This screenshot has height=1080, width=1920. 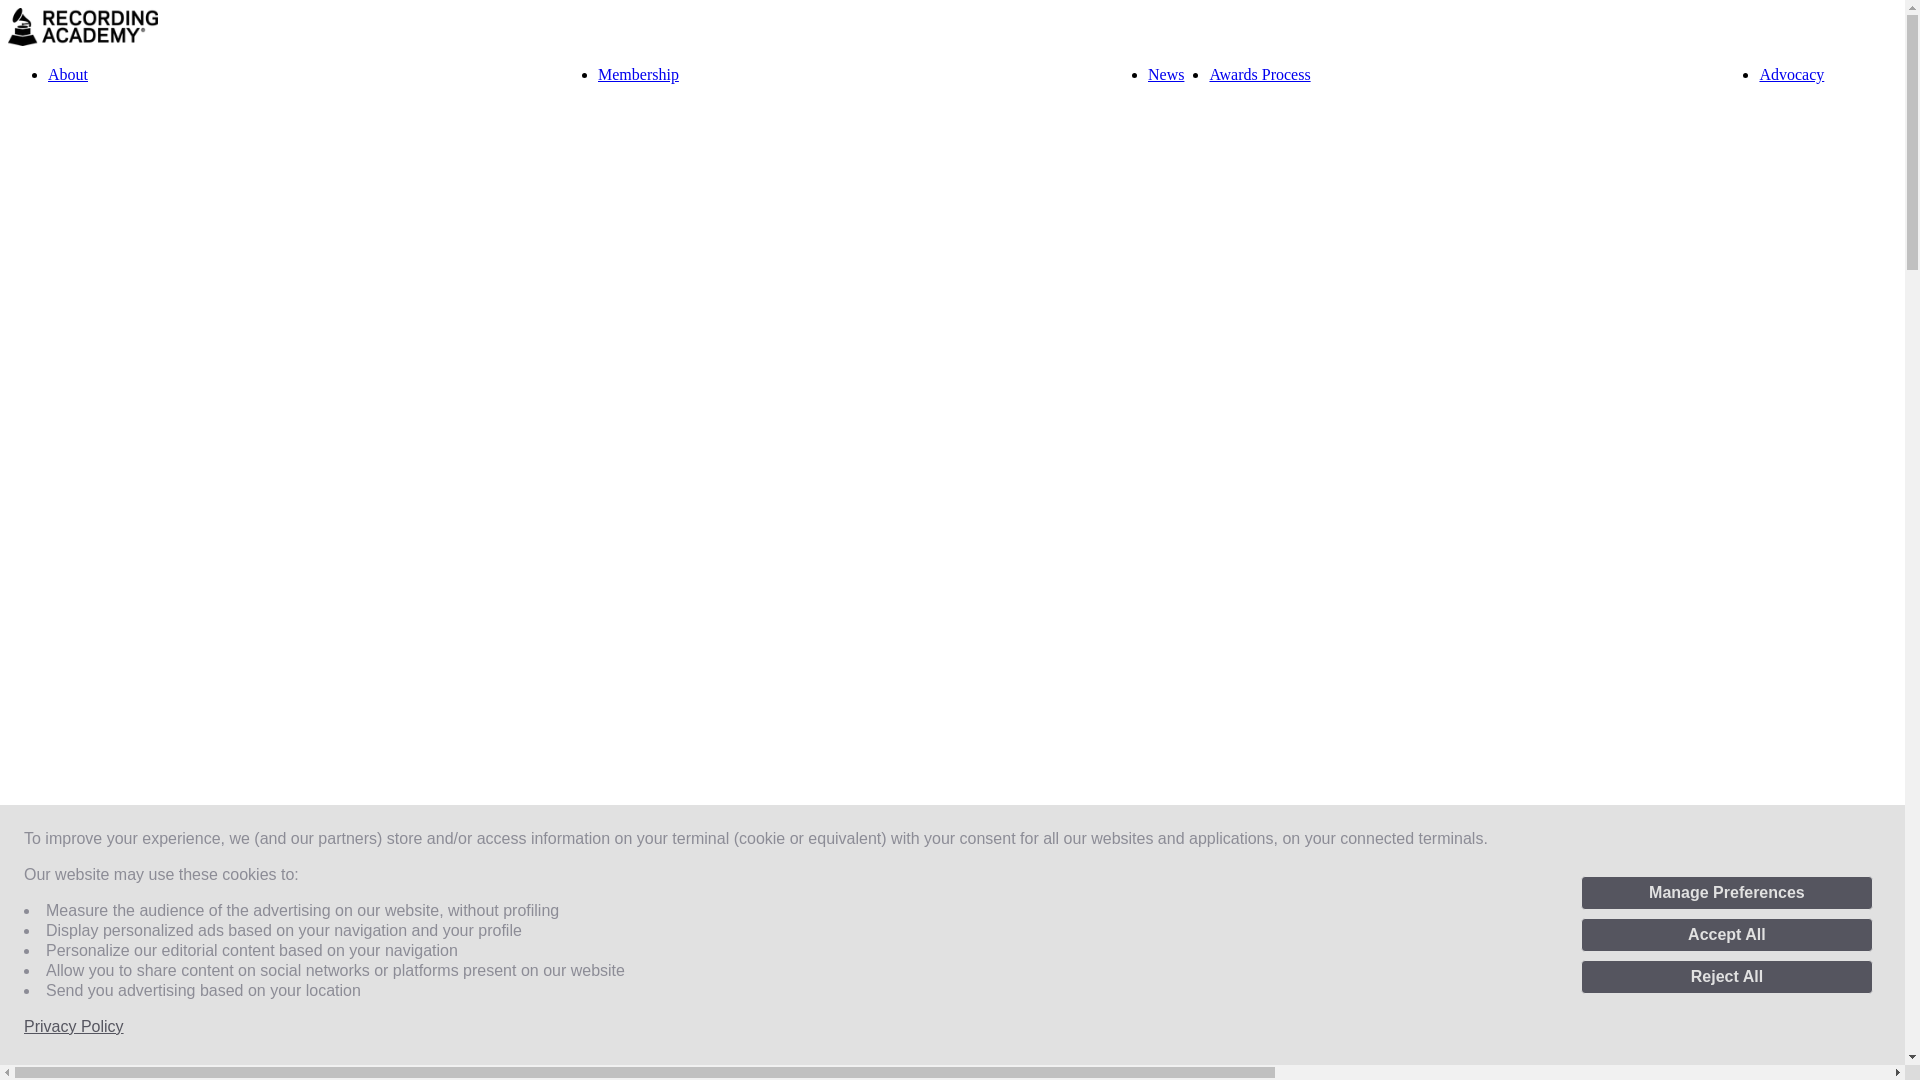 What do you see at coordinates (74, 1026) in the screenshot?
I see `Privacy Policy` at bounding box center [74, 1026].